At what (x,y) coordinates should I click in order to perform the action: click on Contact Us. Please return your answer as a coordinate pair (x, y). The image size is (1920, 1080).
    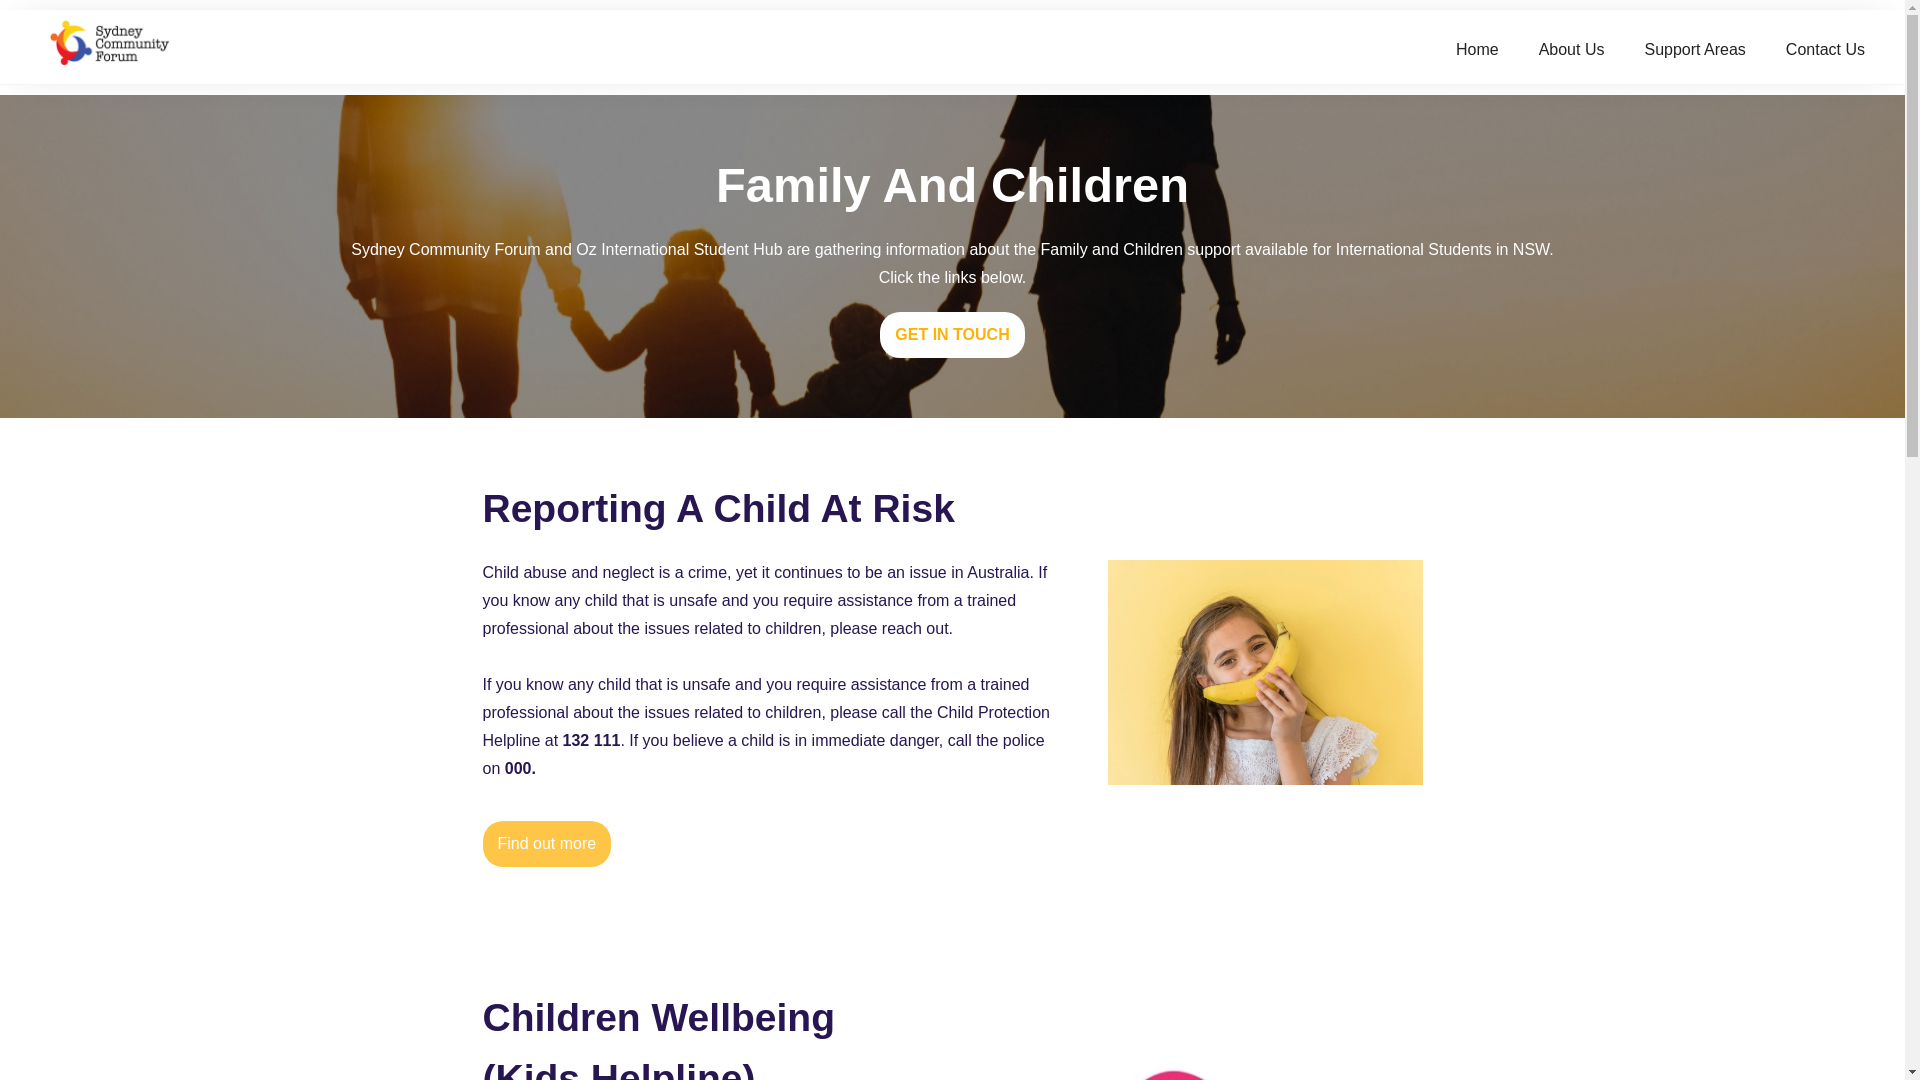
    Looking at the image, I should click on (1826, 50).